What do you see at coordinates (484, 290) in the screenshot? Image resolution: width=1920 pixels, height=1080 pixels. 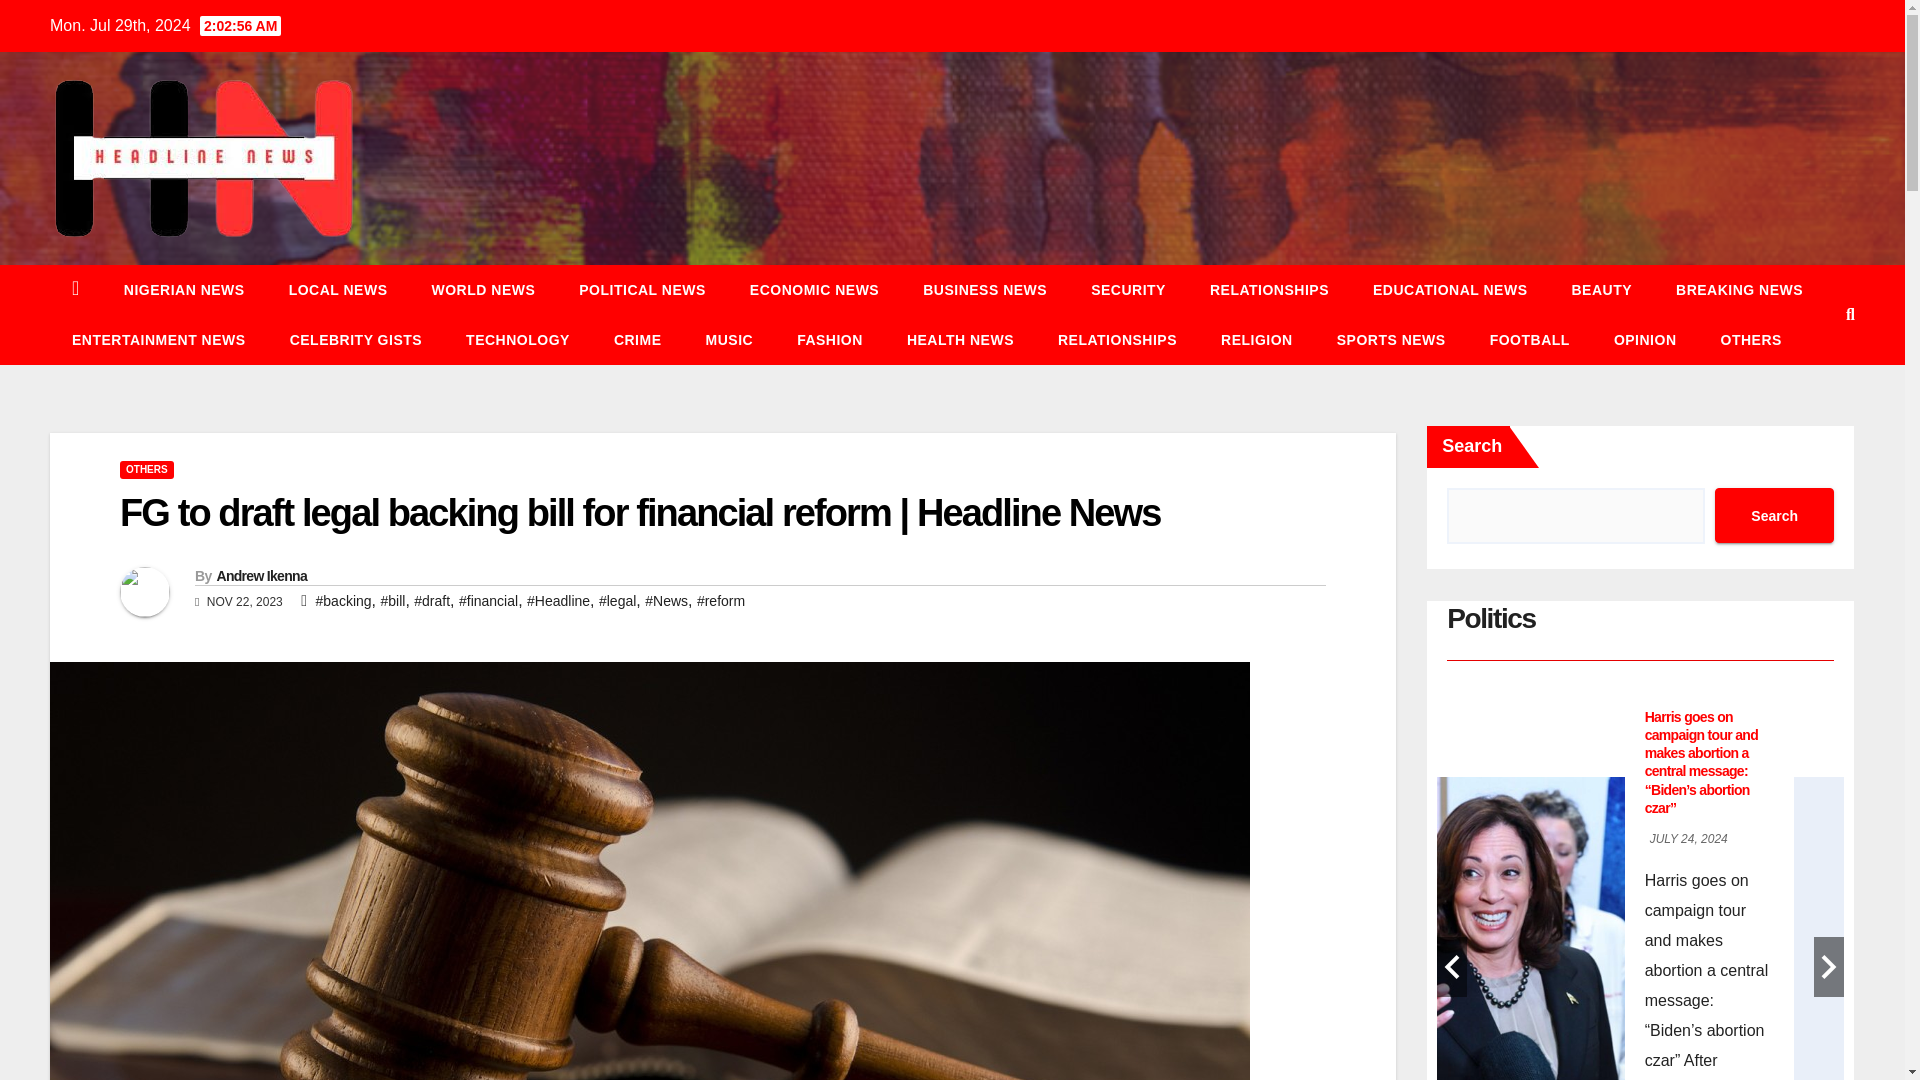 I see `WORLD NEWS` at bounding box center [484, 290].